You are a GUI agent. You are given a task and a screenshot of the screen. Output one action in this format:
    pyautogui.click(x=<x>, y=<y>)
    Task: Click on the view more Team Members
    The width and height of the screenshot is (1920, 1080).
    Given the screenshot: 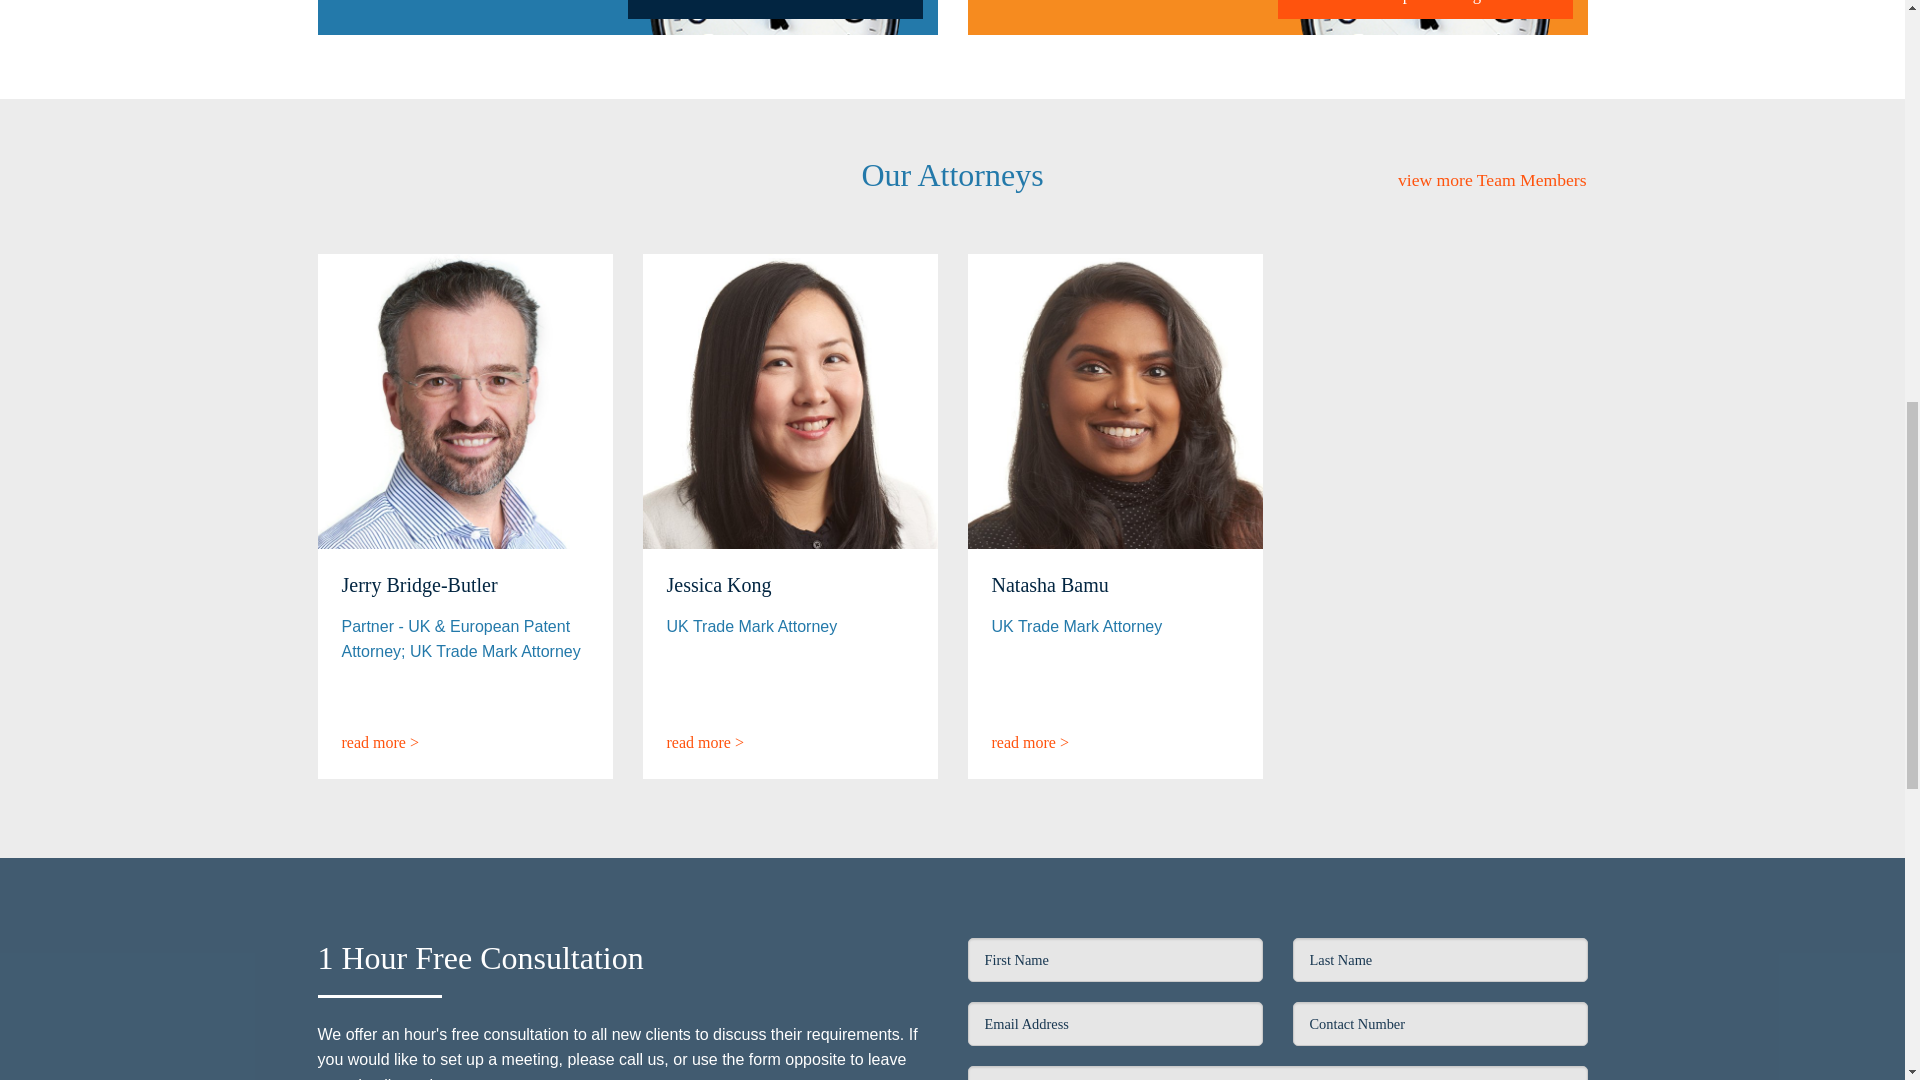 What is the action you would take?
    pyautogui.click(x=1492, y=180)
    